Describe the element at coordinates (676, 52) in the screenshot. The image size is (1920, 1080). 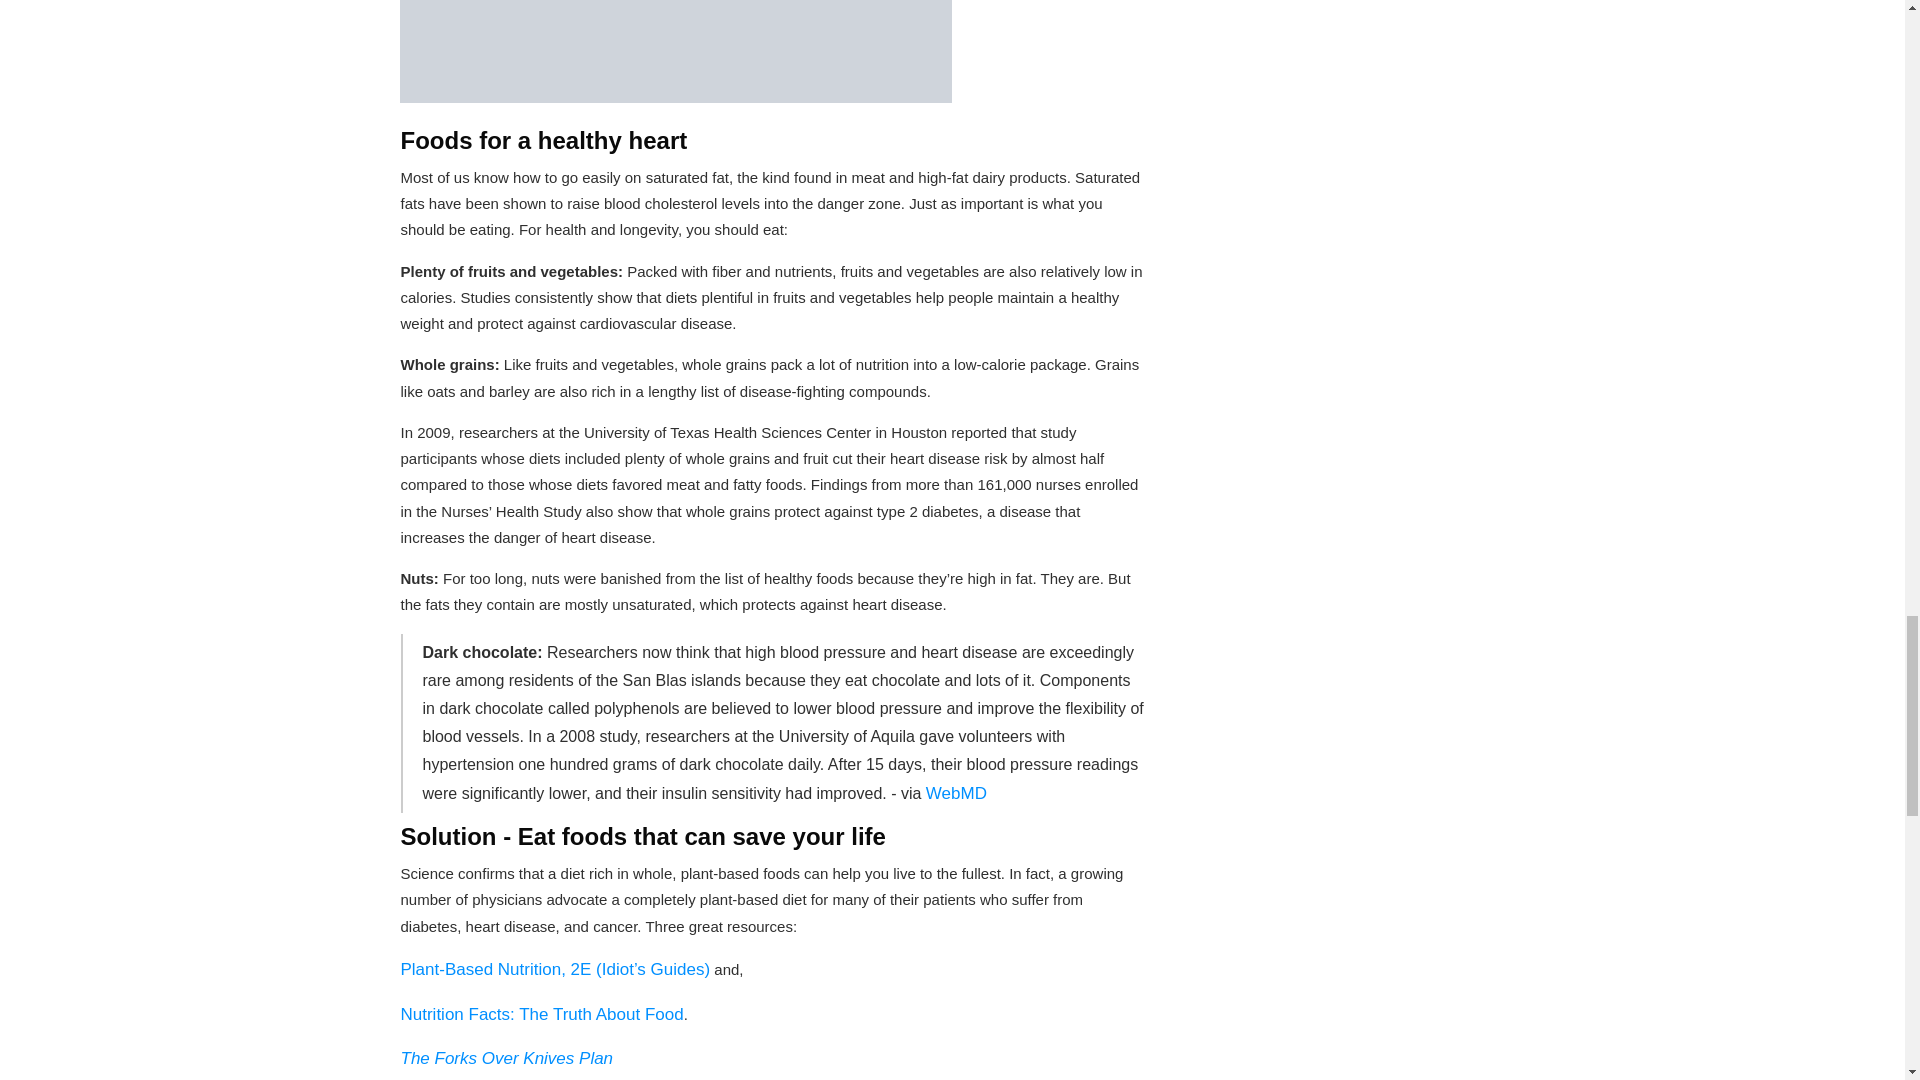
I see `Foods that can save your life` at that location.